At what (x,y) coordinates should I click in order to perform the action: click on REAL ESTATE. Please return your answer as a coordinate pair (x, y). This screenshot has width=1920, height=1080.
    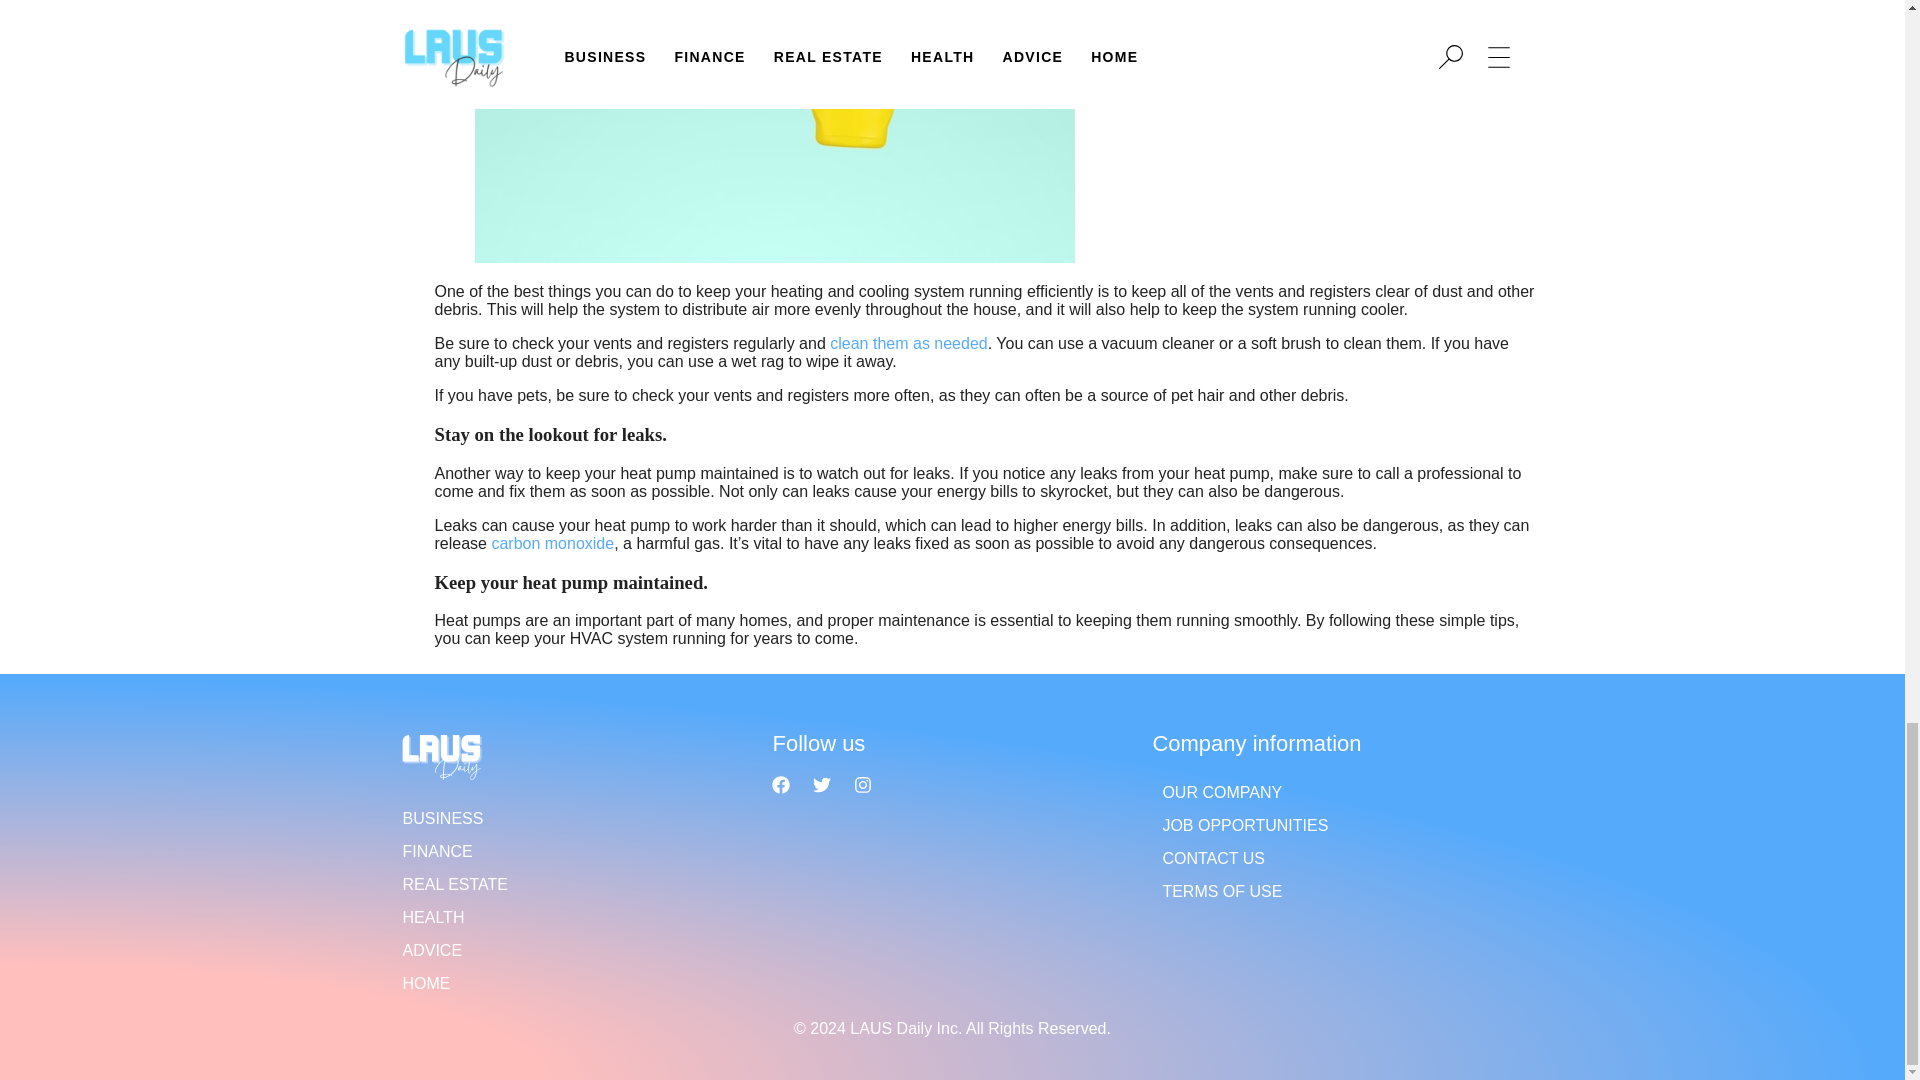
    Looking at the image, I should click on (572, 884).